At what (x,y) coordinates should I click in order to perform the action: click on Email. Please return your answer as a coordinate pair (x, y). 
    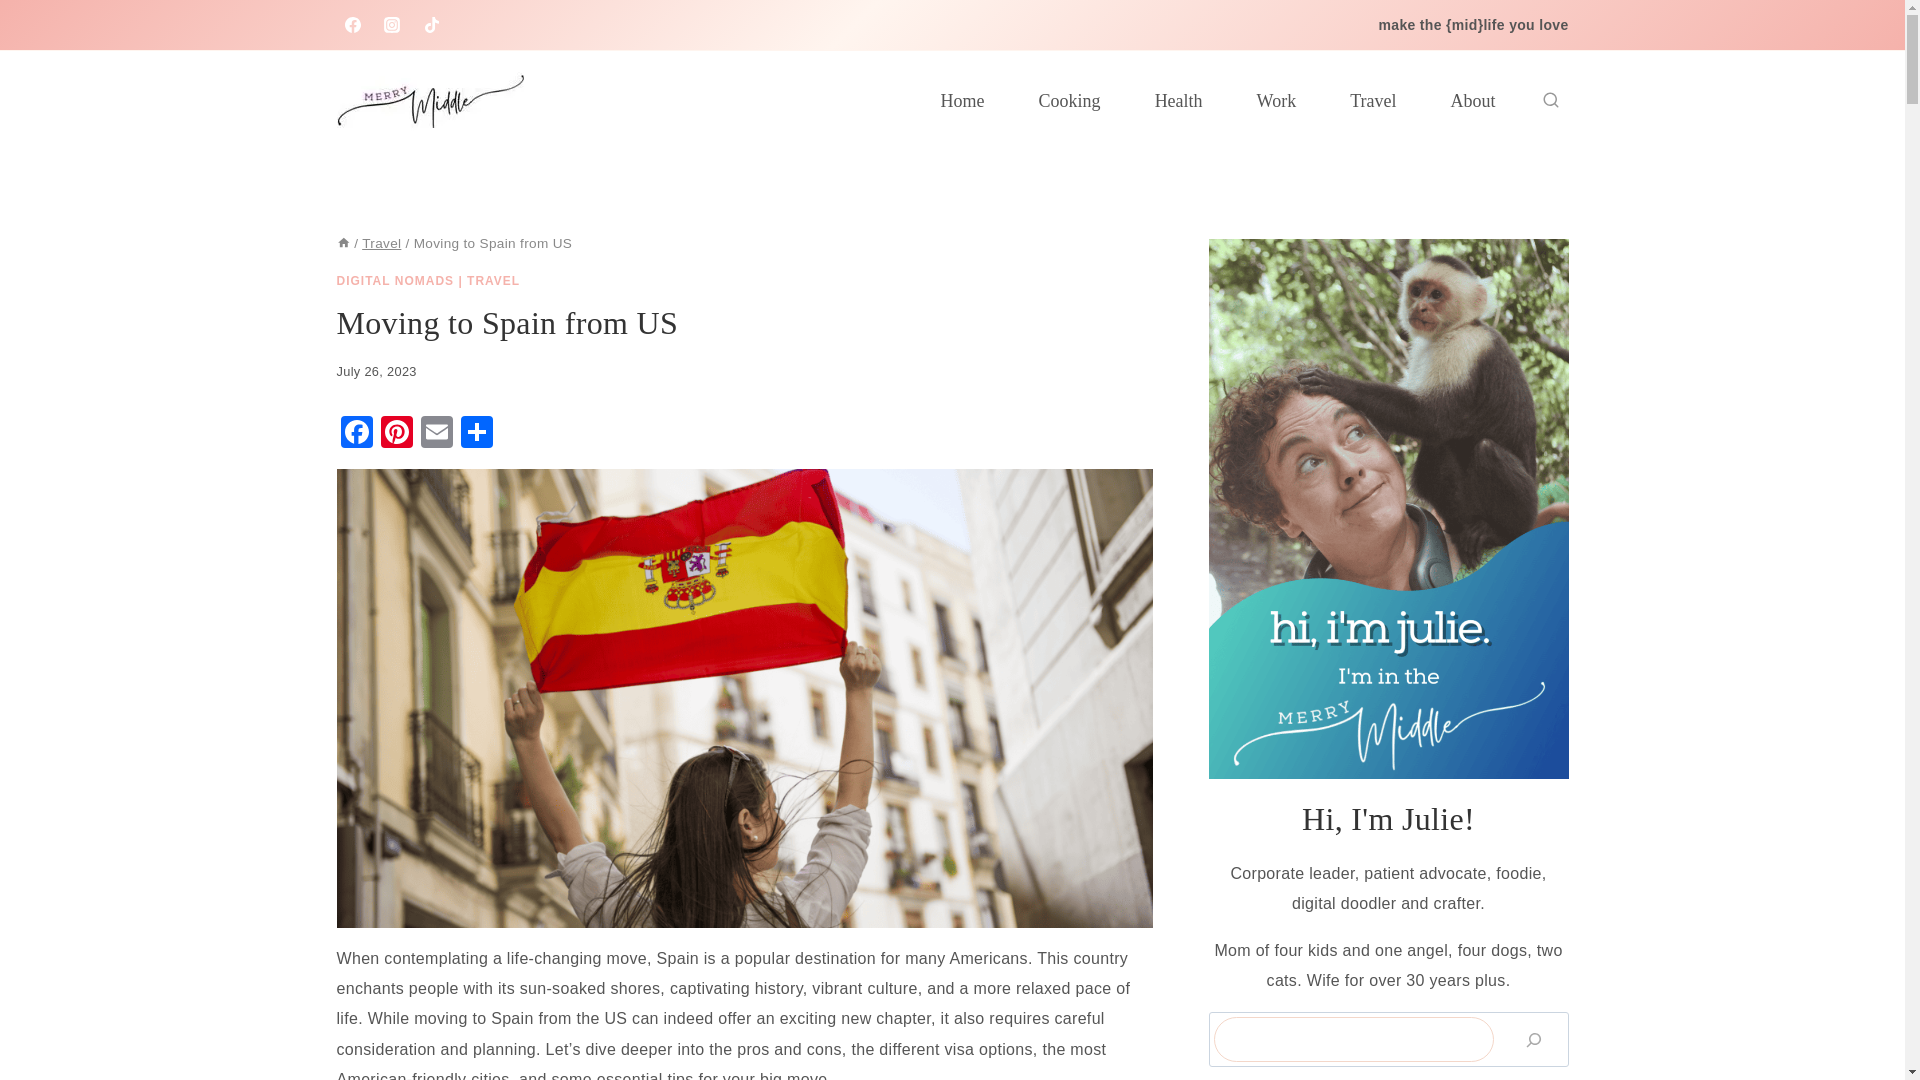
    Looking at the image, I should click on (436, 434).